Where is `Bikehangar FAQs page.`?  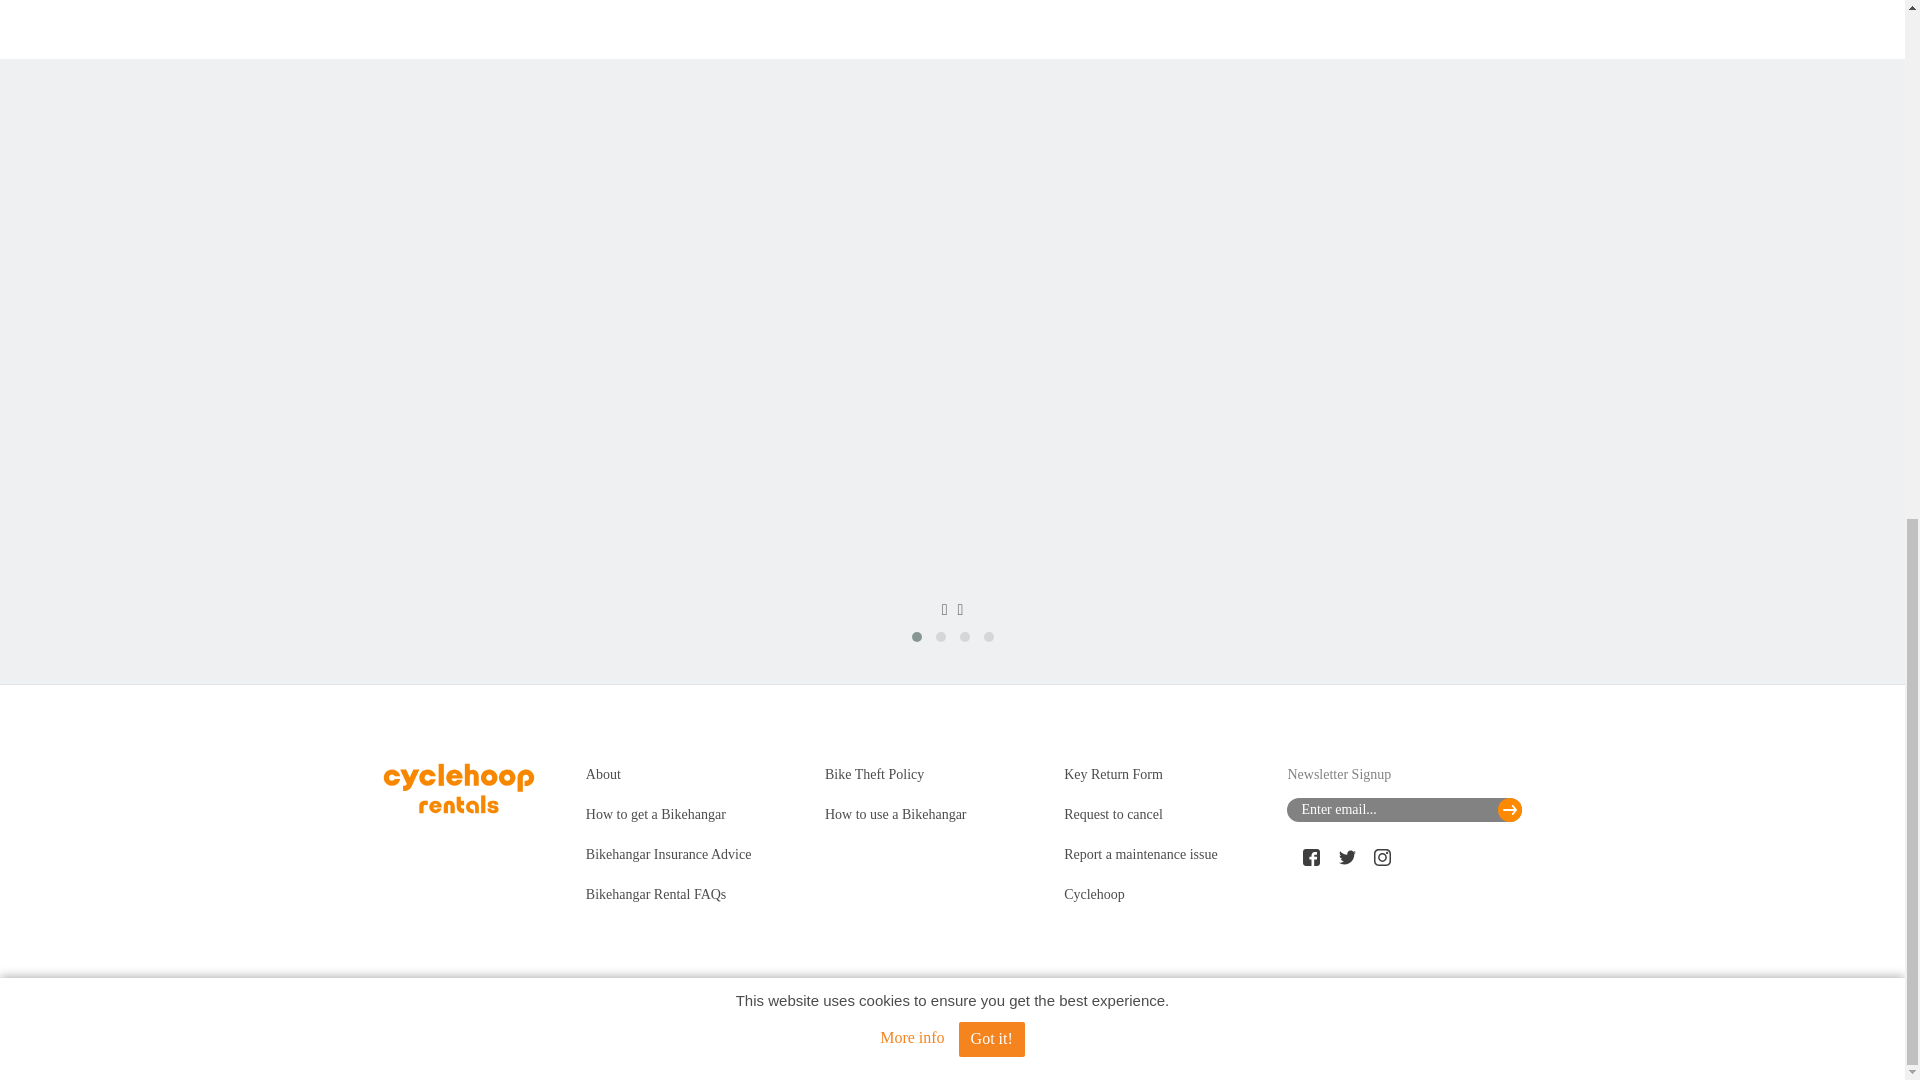
Bikehangar FAQs page. is located at coordinates (1335, 189).